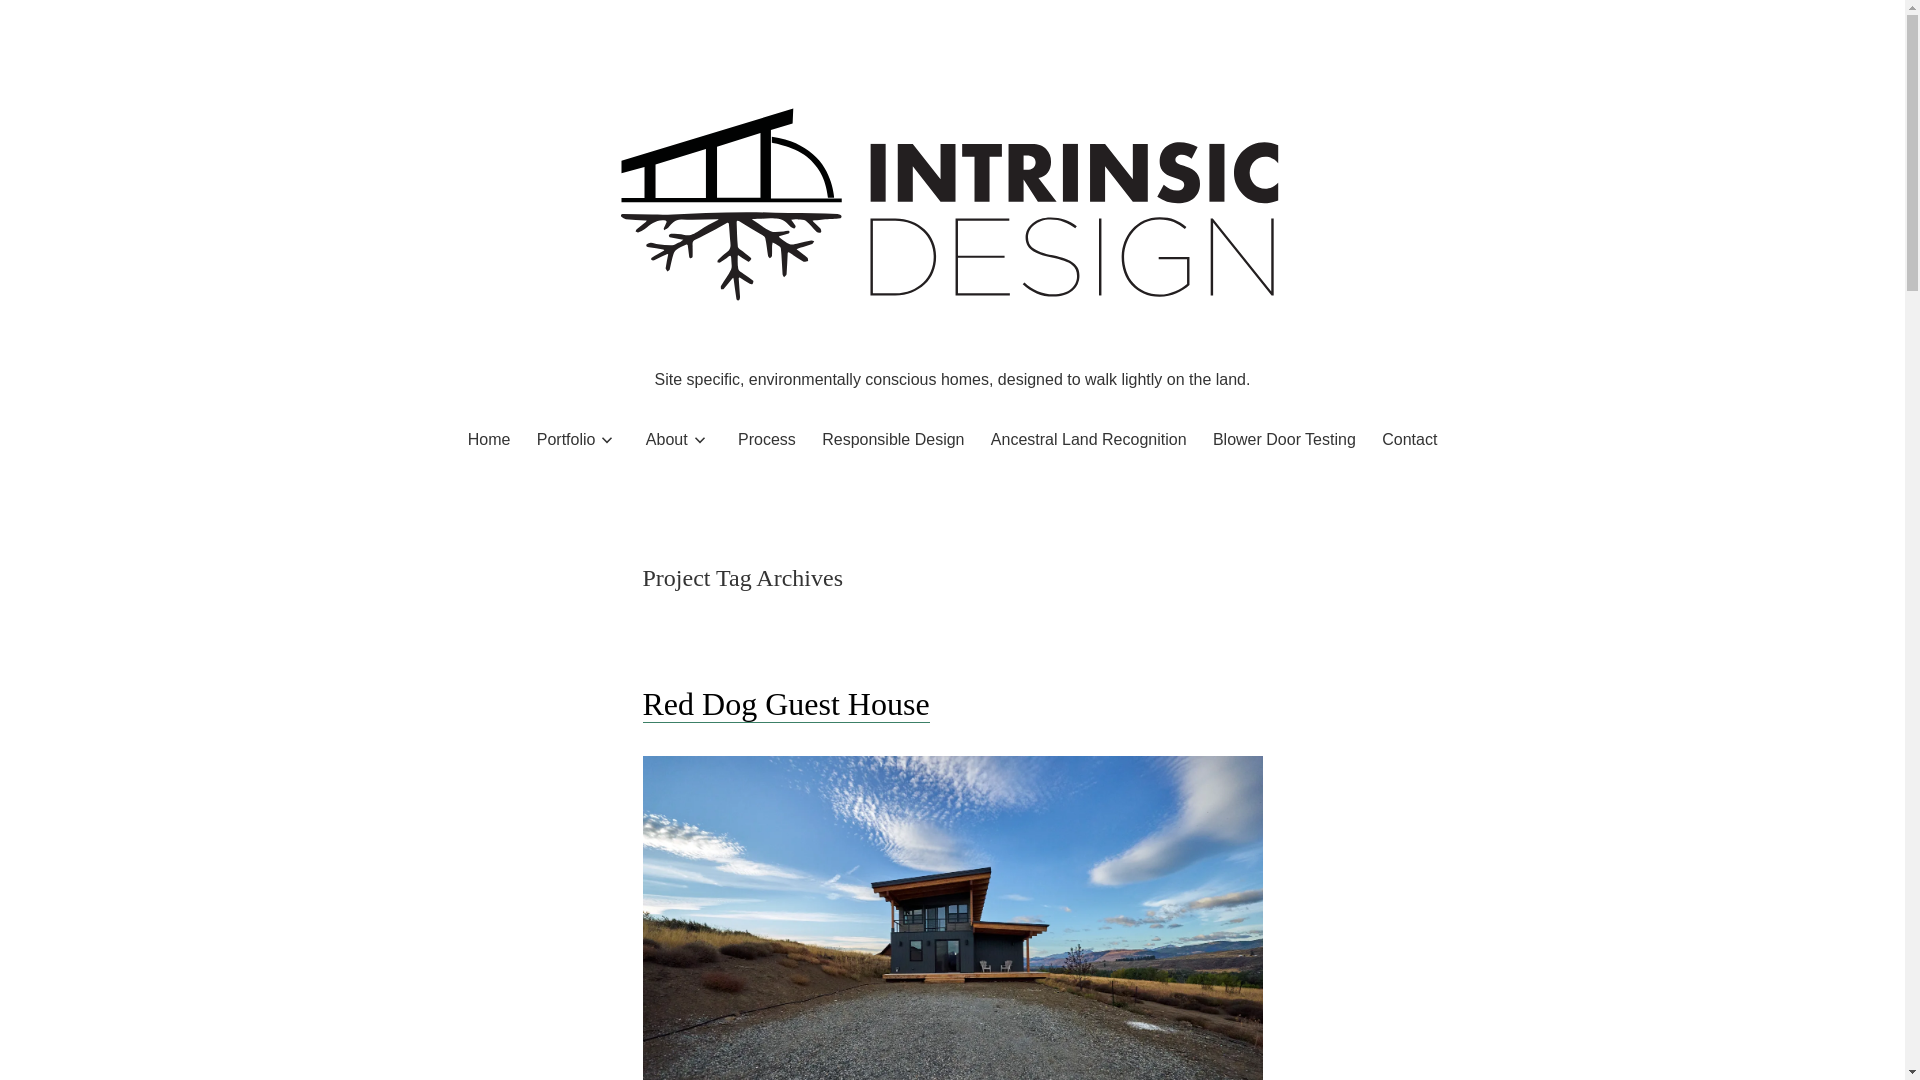 This screenshot has width=1920, height=1080. I want to click on Portfolio, so click(566, 439).